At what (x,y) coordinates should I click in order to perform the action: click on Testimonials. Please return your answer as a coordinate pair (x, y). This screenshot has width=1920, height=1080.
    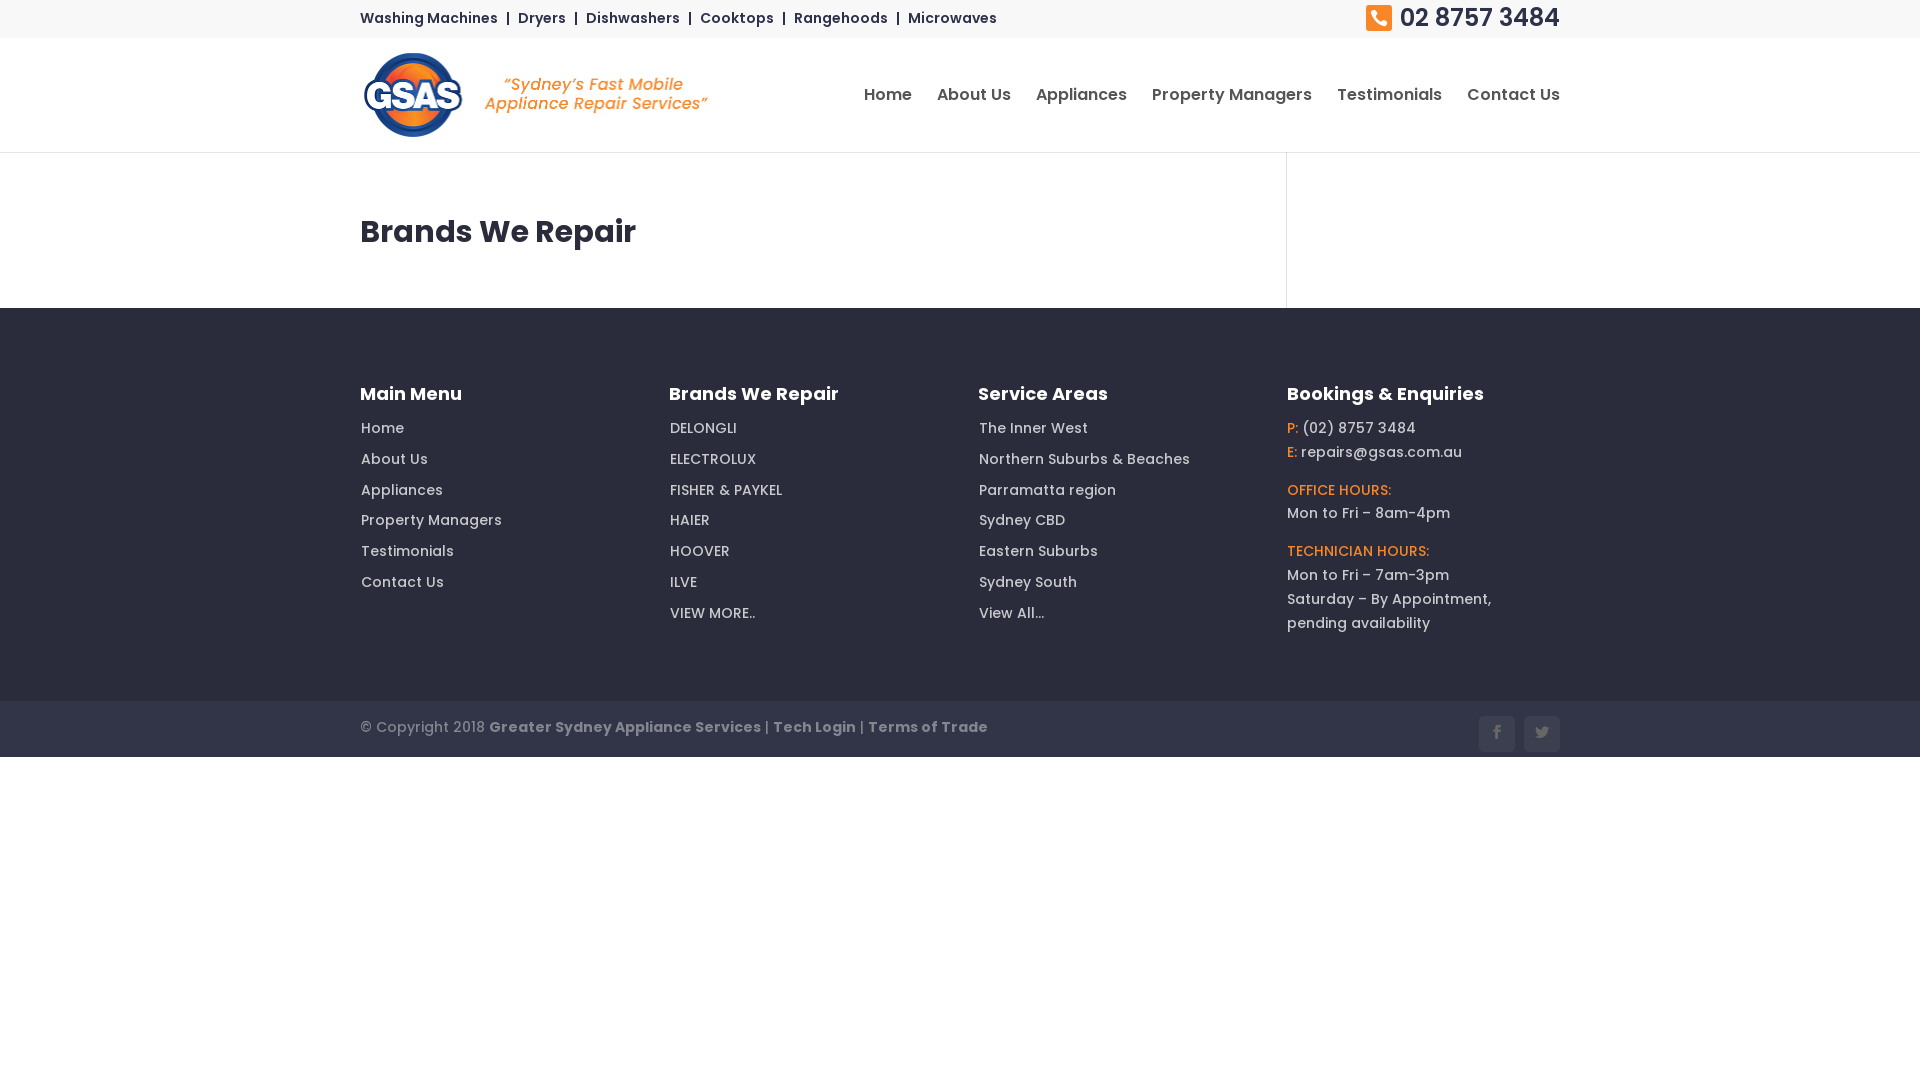
    Looking at the image, I should click on (1390, 120).